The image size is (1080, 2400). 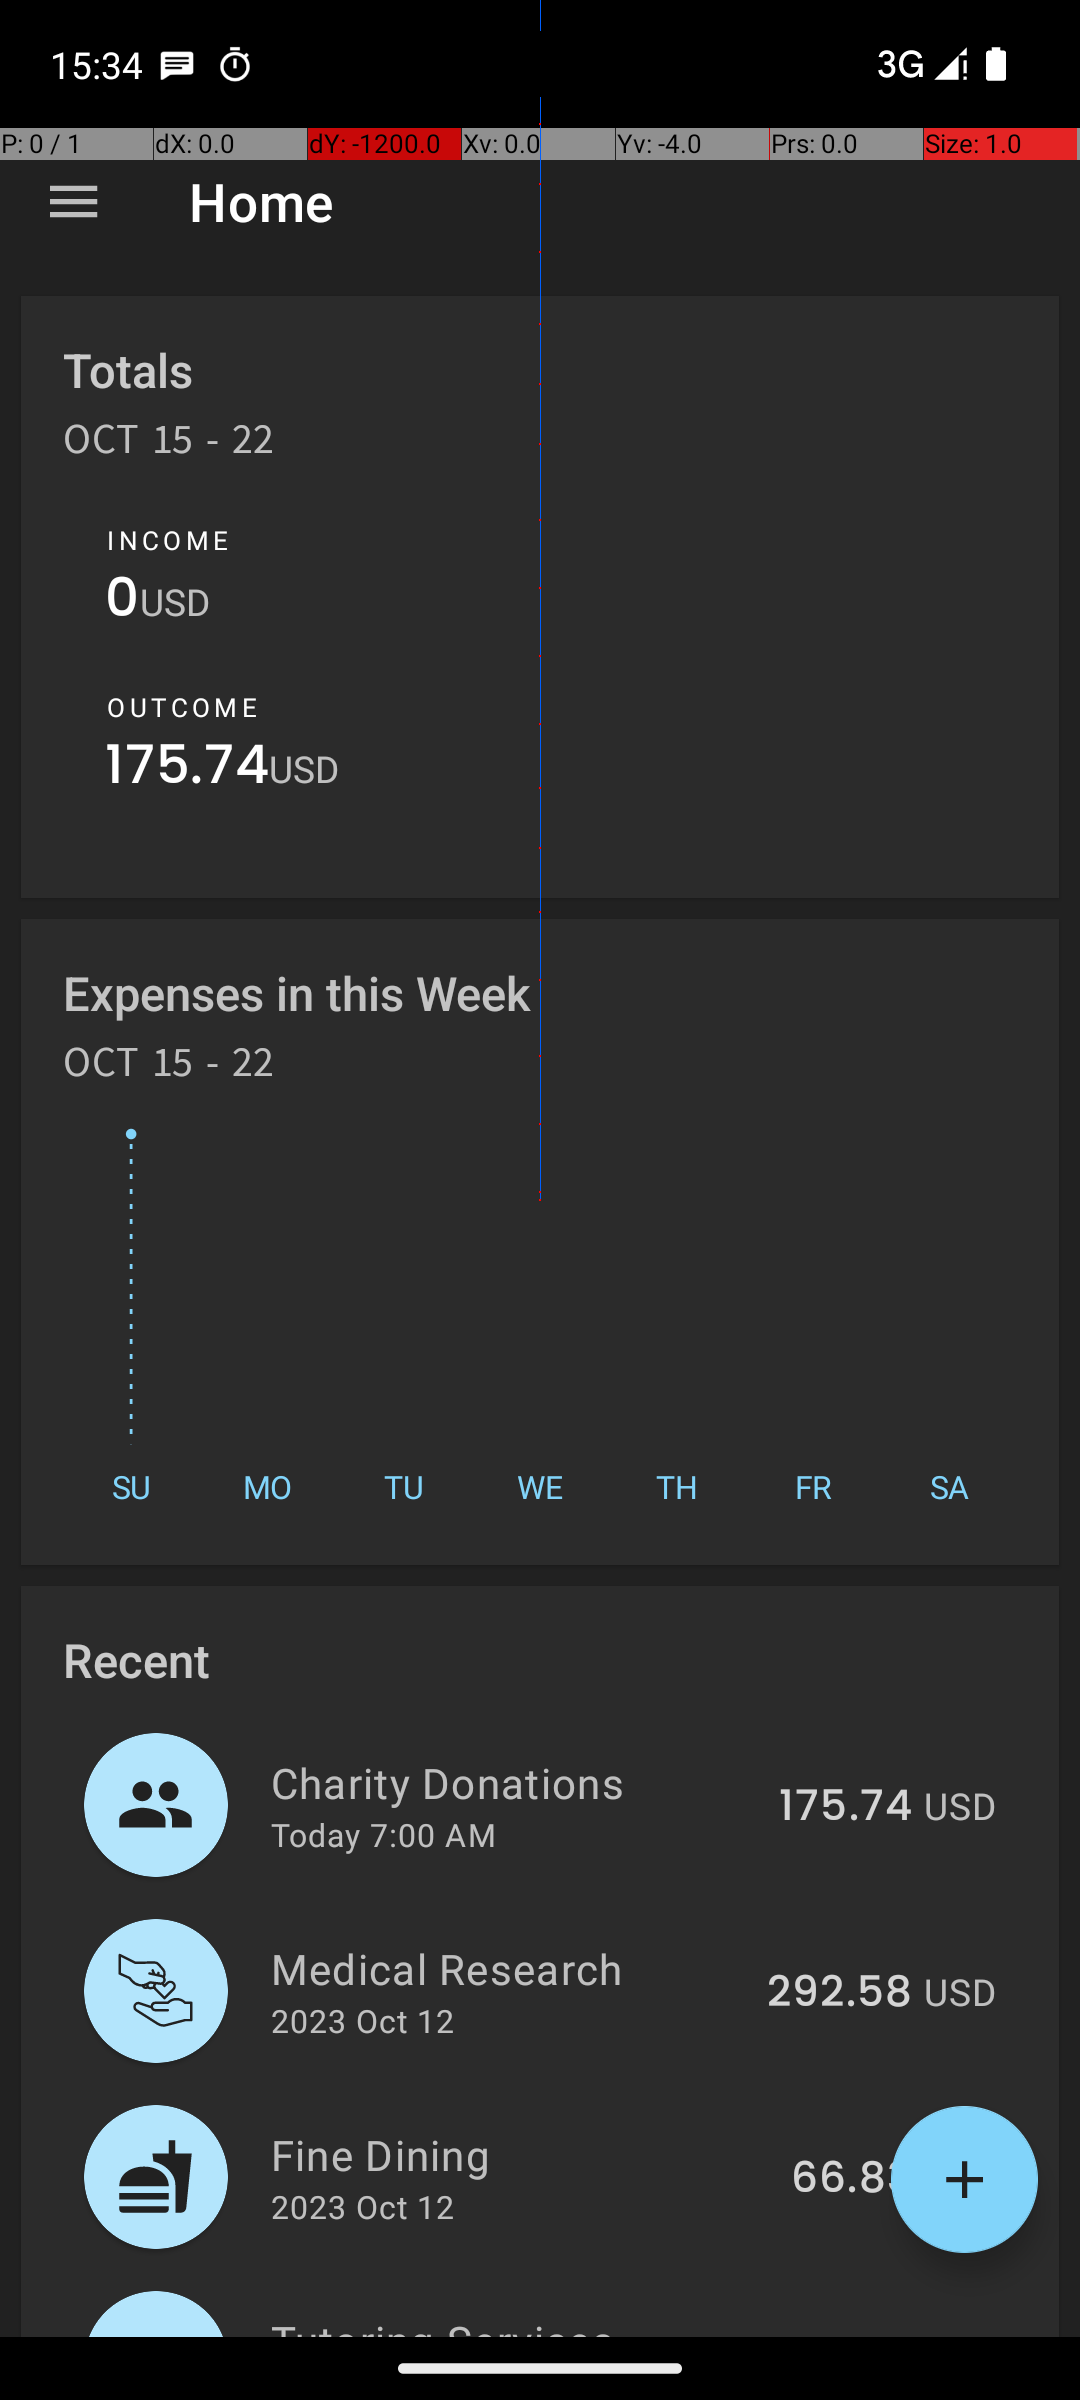 I want to click on 67.71, so click(x=860, y=2334).